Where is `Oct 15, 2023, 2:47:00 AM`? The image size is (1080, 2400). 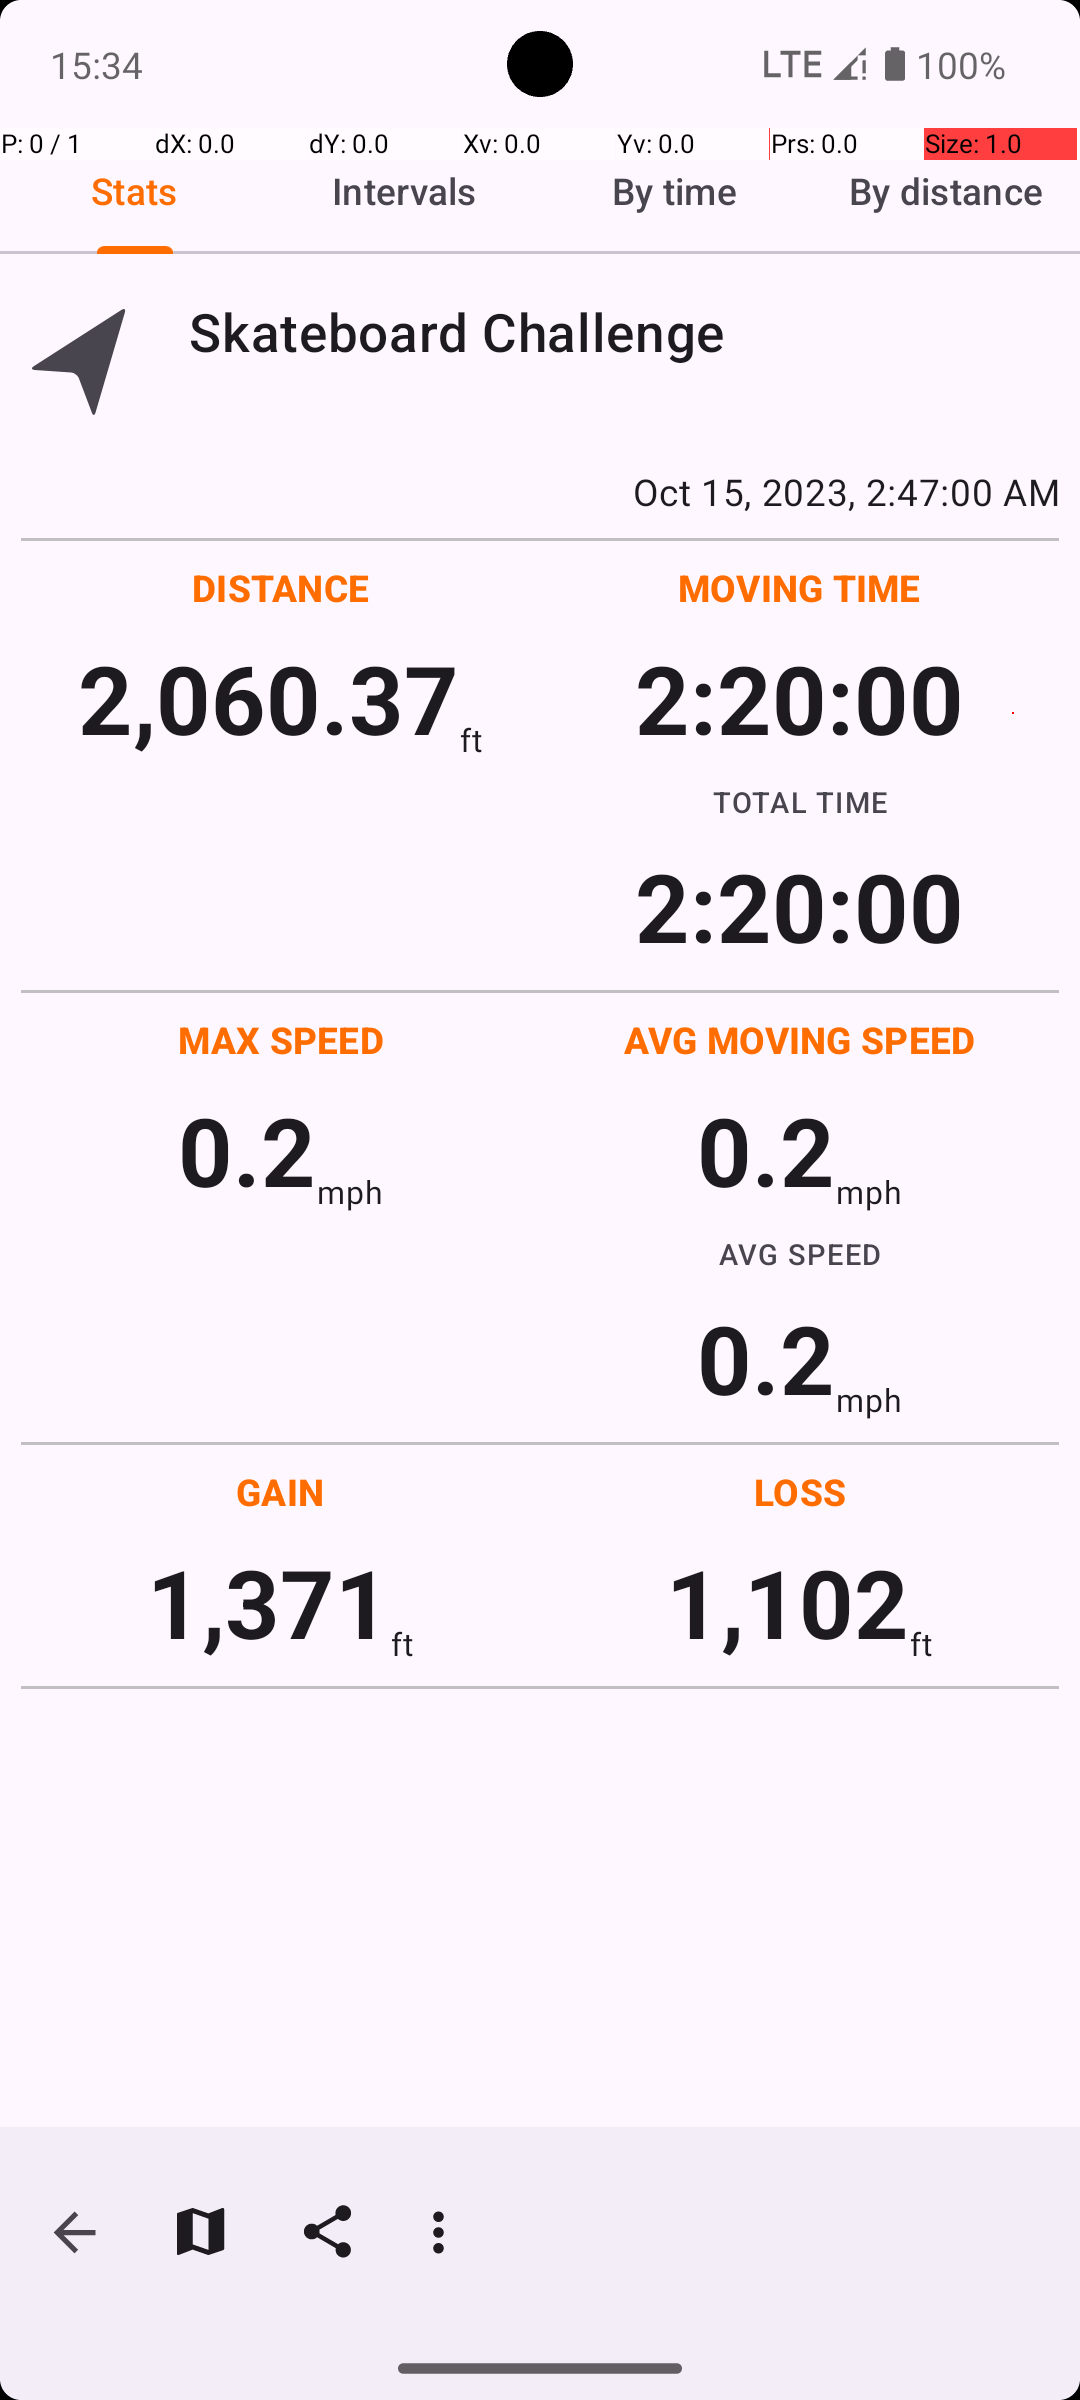
Oct 15, 2023, 2:47:00 AM is located at coordinates (540, 491).